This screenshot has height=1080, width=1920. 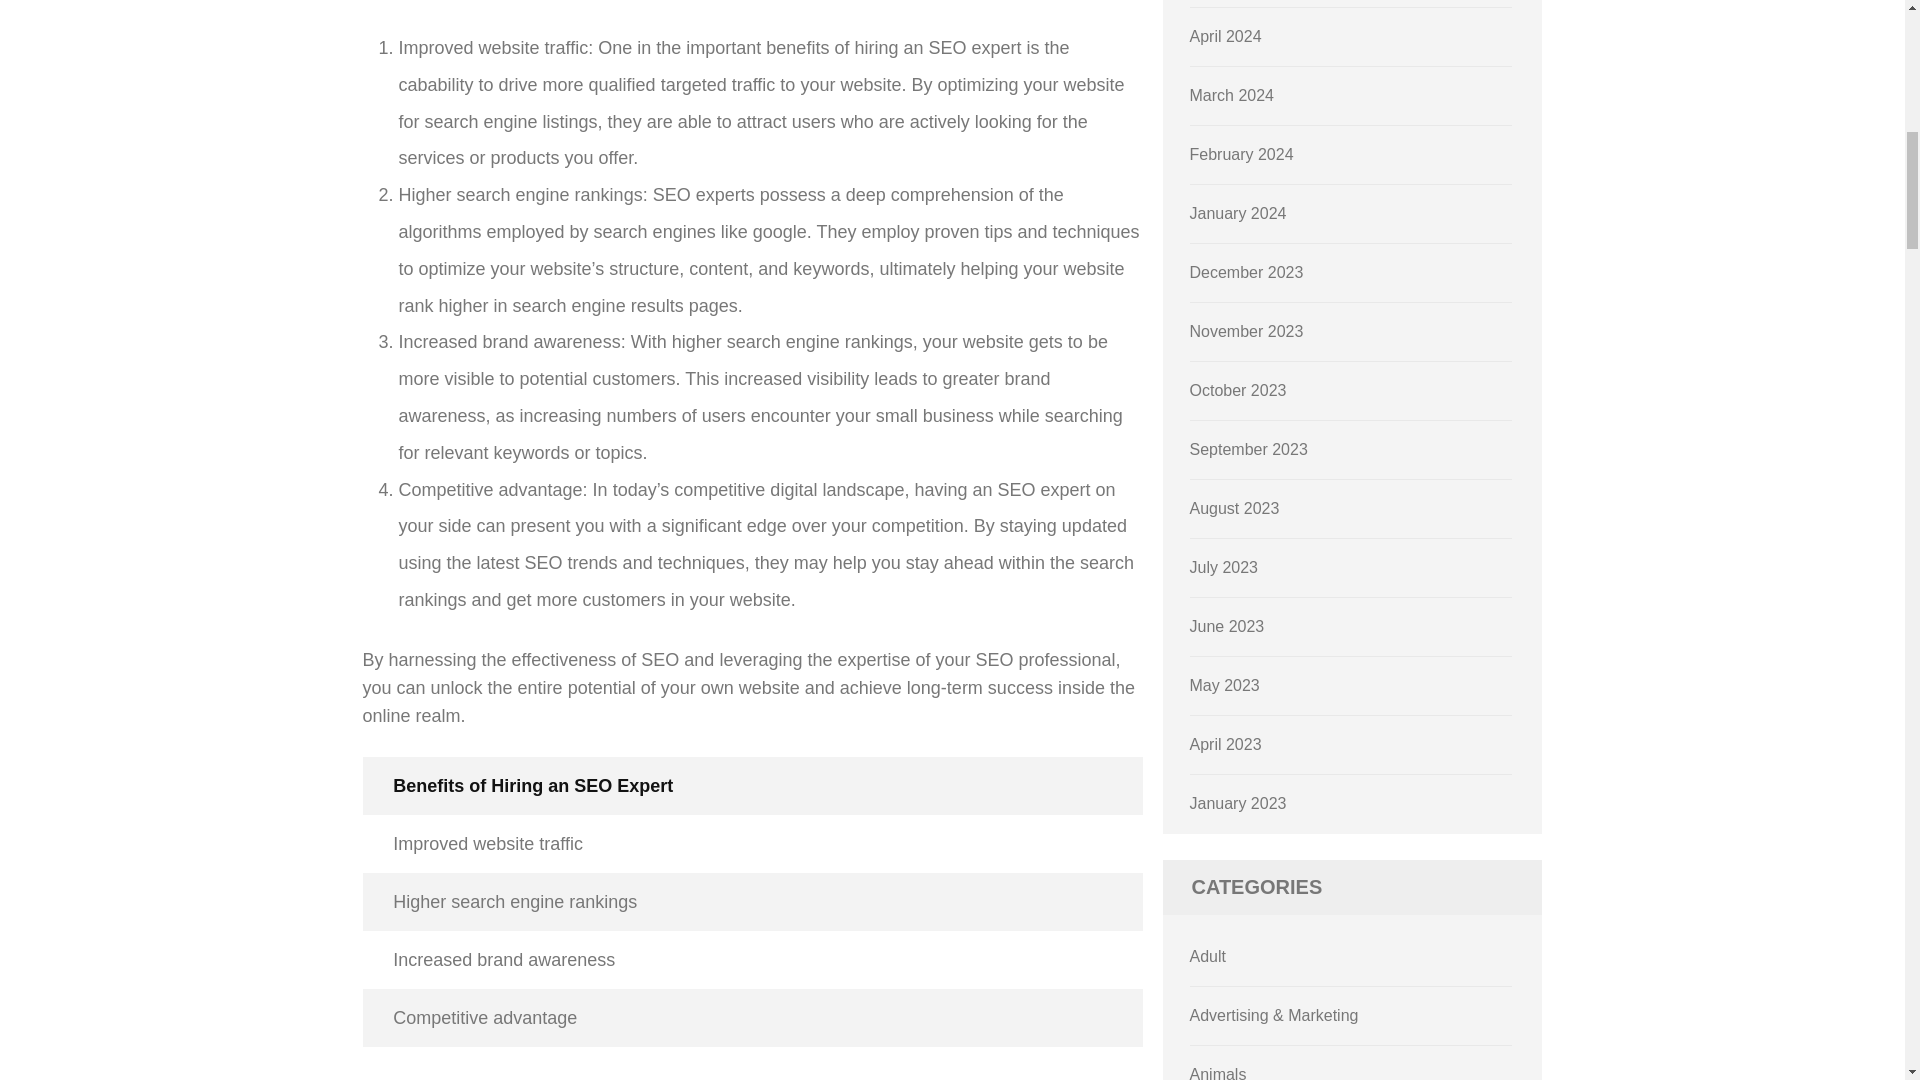 I want to click on January 2023, so click(x=1238, y=803).